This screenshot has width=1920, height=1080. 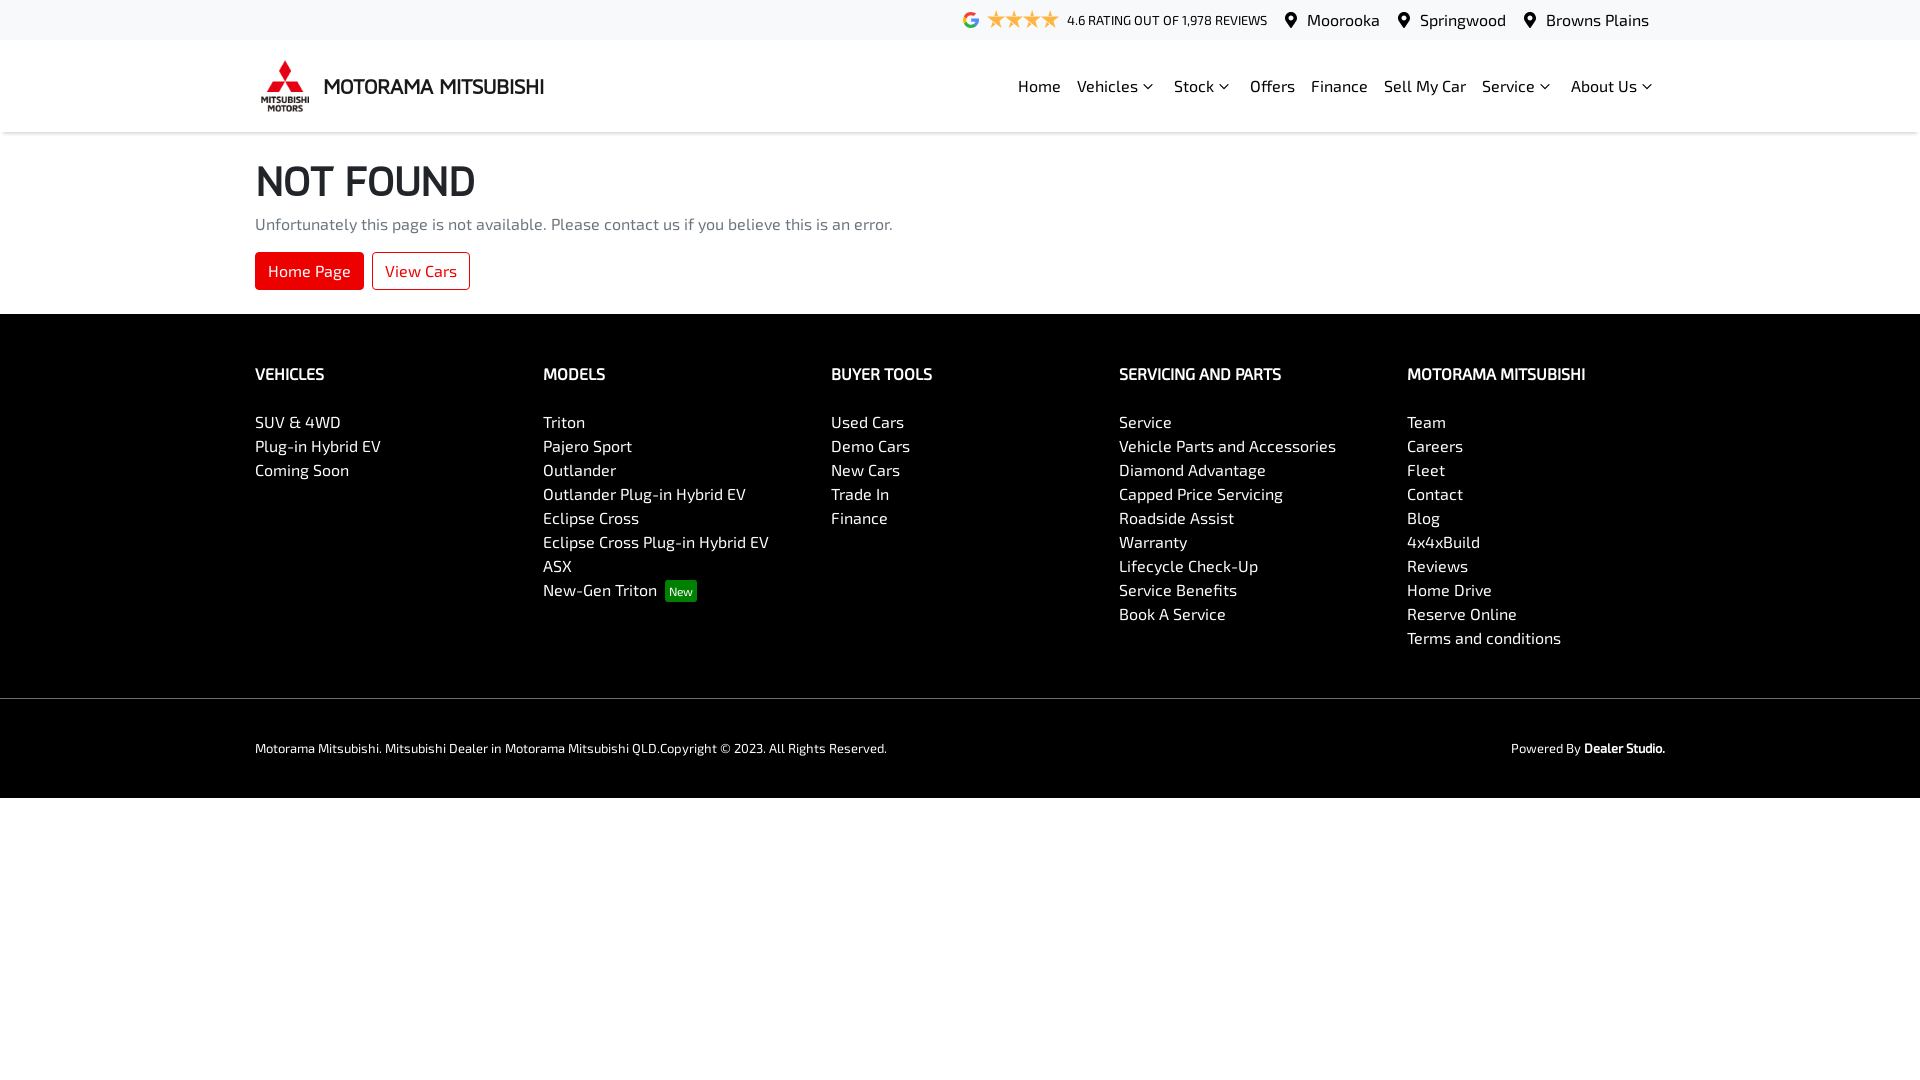 I want to click on Home Drive, so click(x=1450, y=590).